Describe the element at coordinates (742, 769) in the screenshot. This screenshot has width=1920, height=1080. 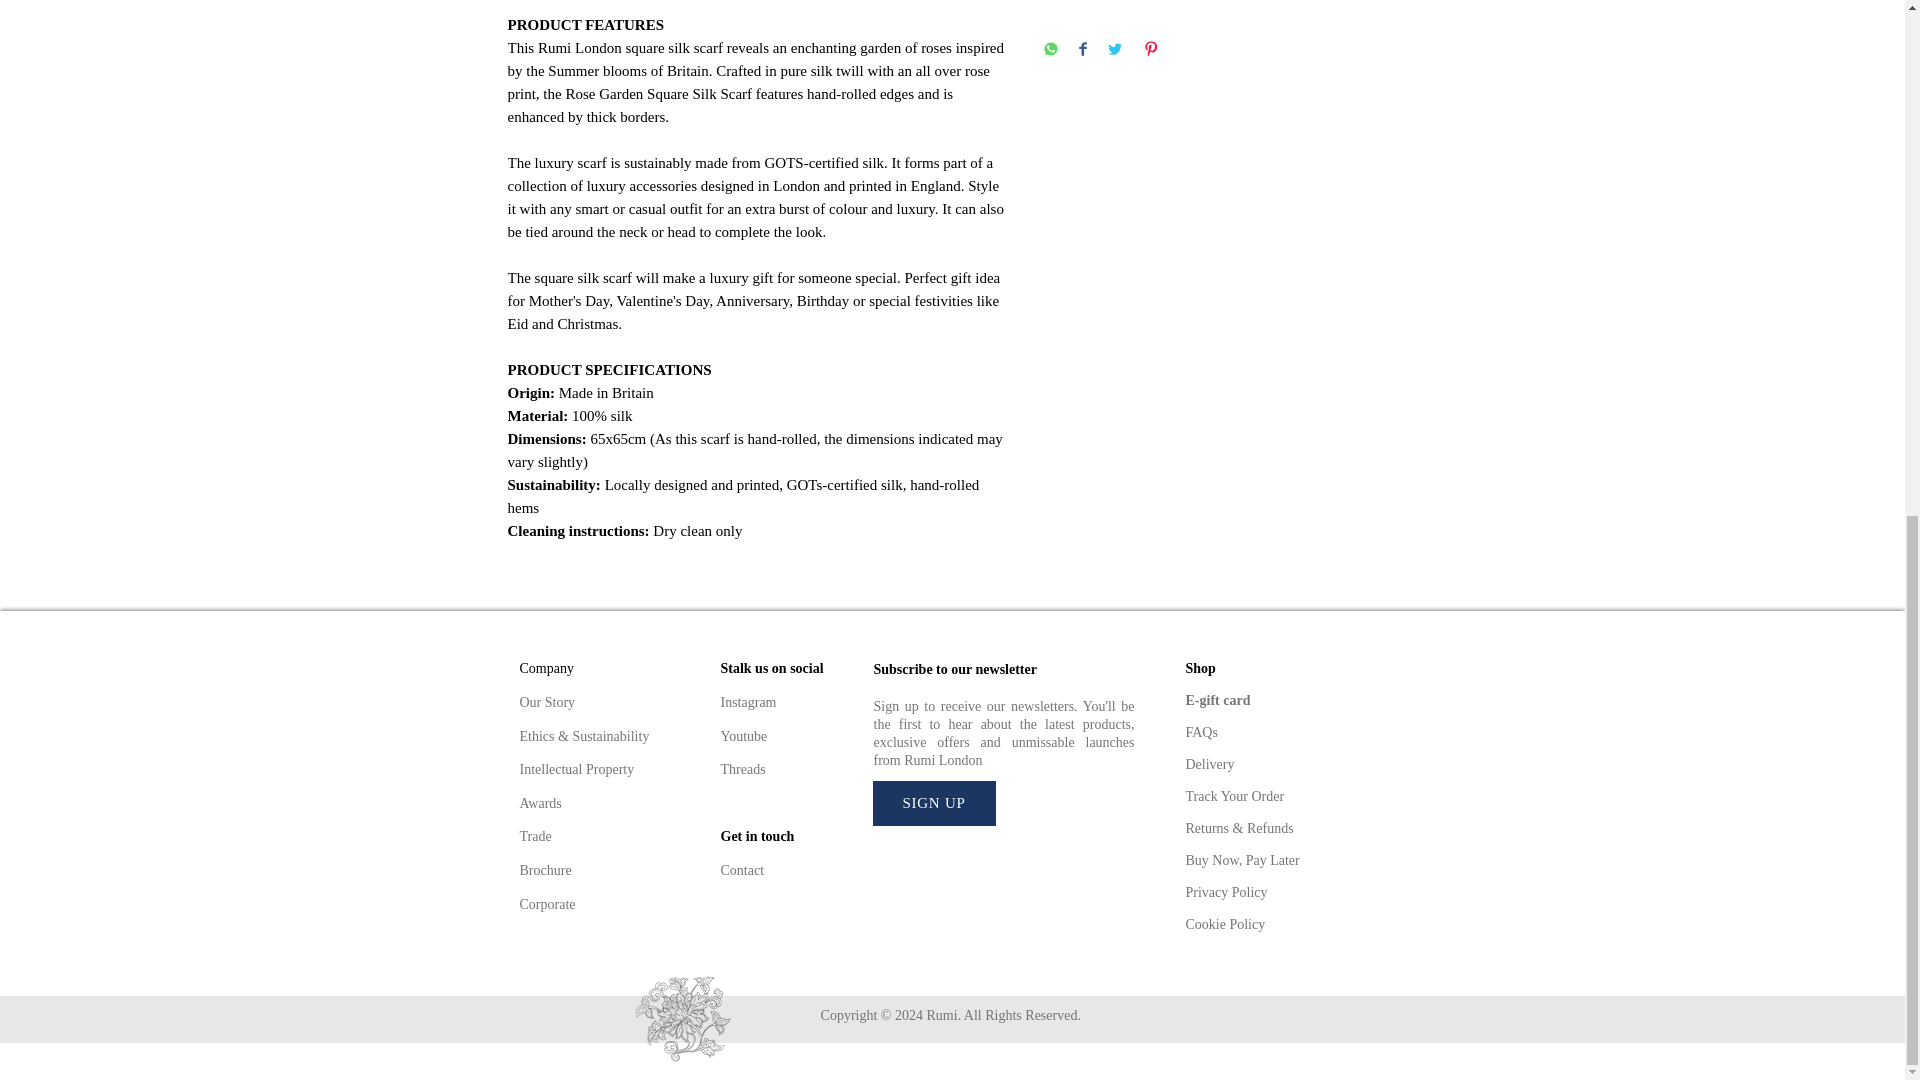
I see `Threads` at that location.